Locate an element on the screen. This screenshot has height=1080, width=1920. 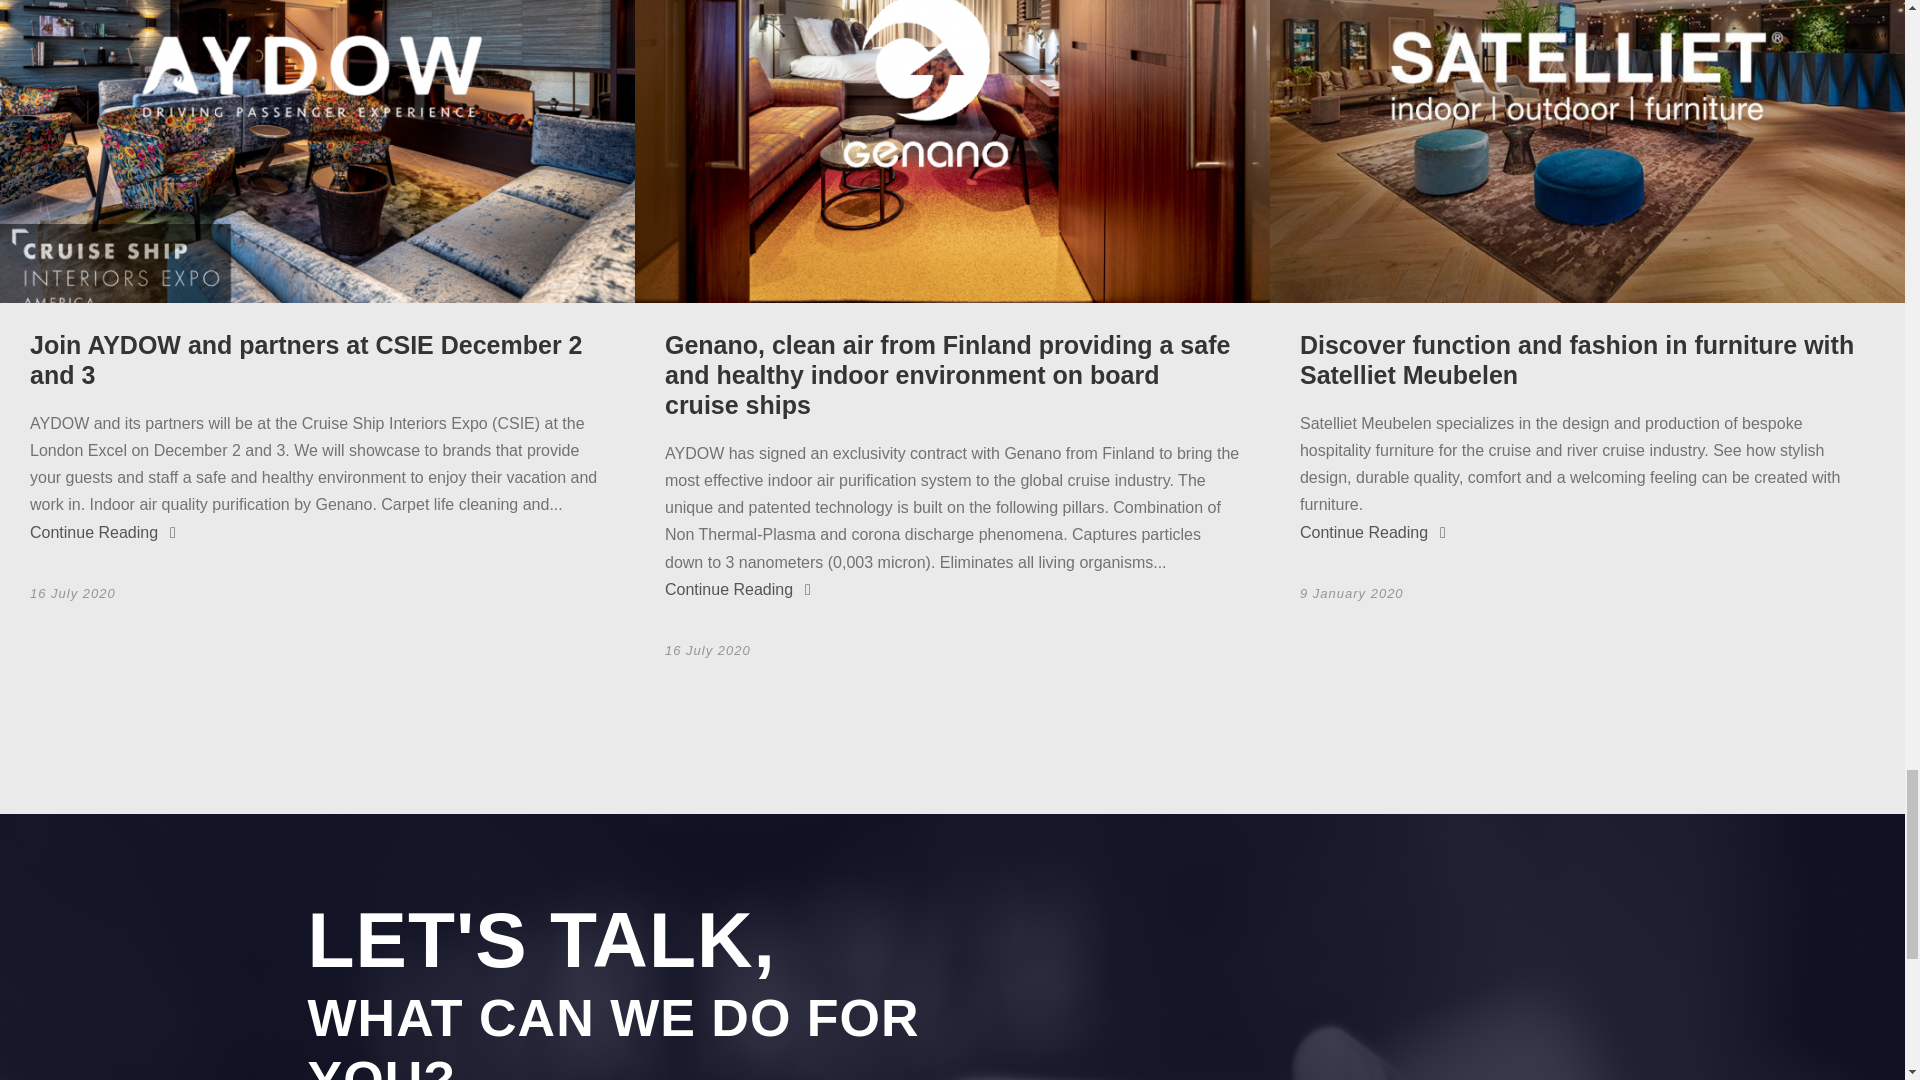
GENANO is located at coordinates (952, 152).